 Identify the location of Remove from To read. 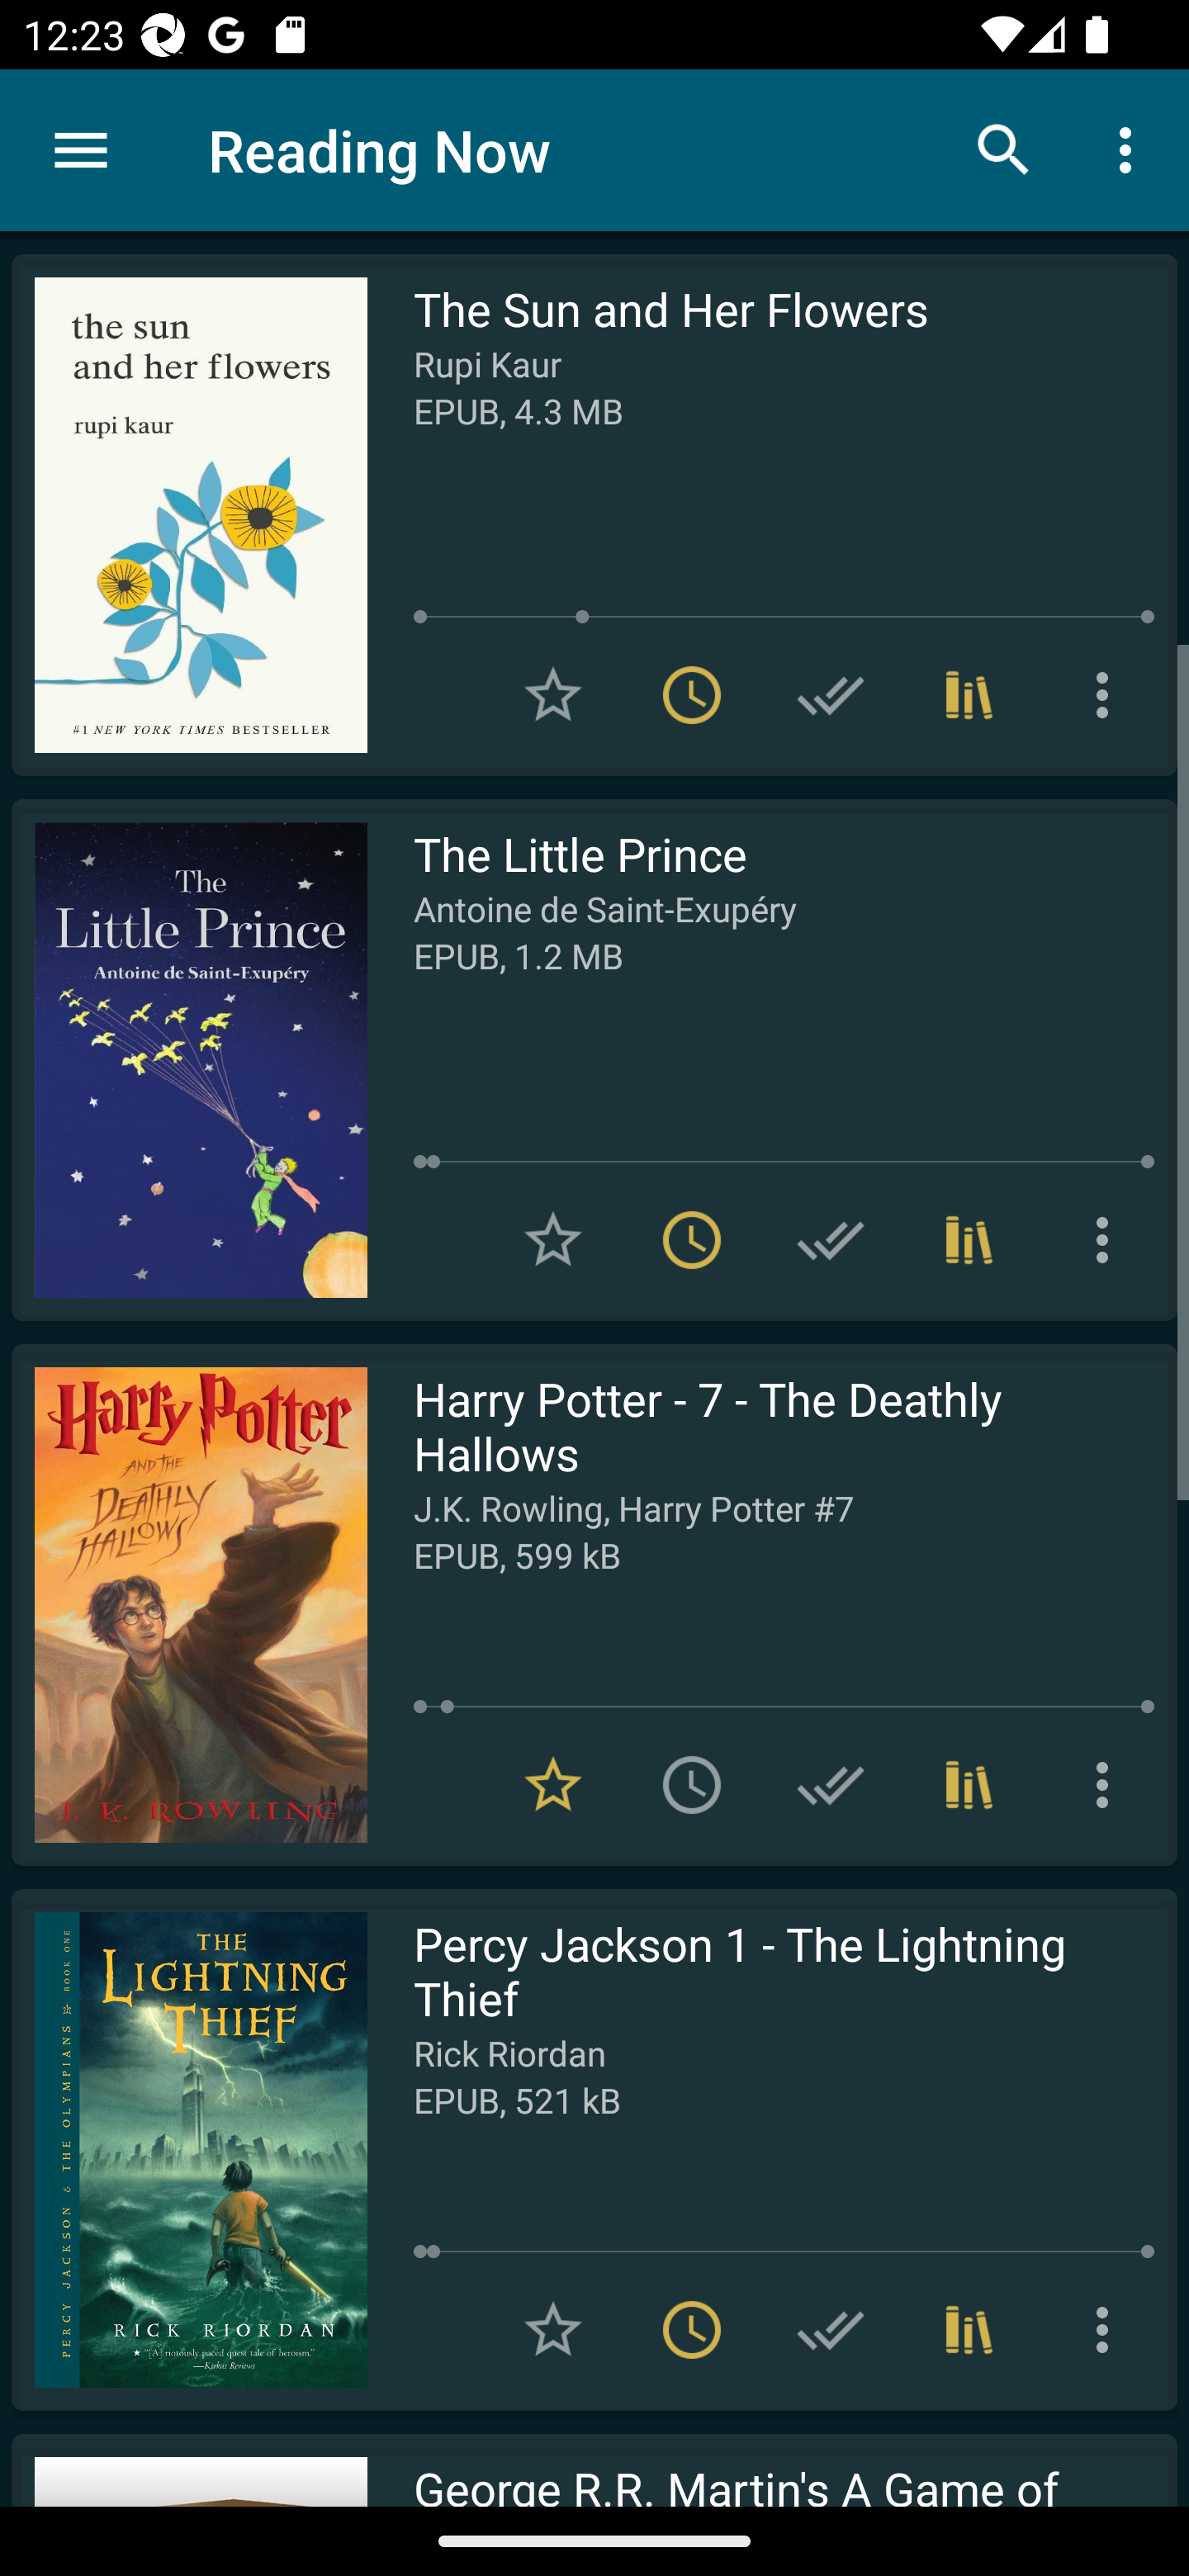
(692, 2330).